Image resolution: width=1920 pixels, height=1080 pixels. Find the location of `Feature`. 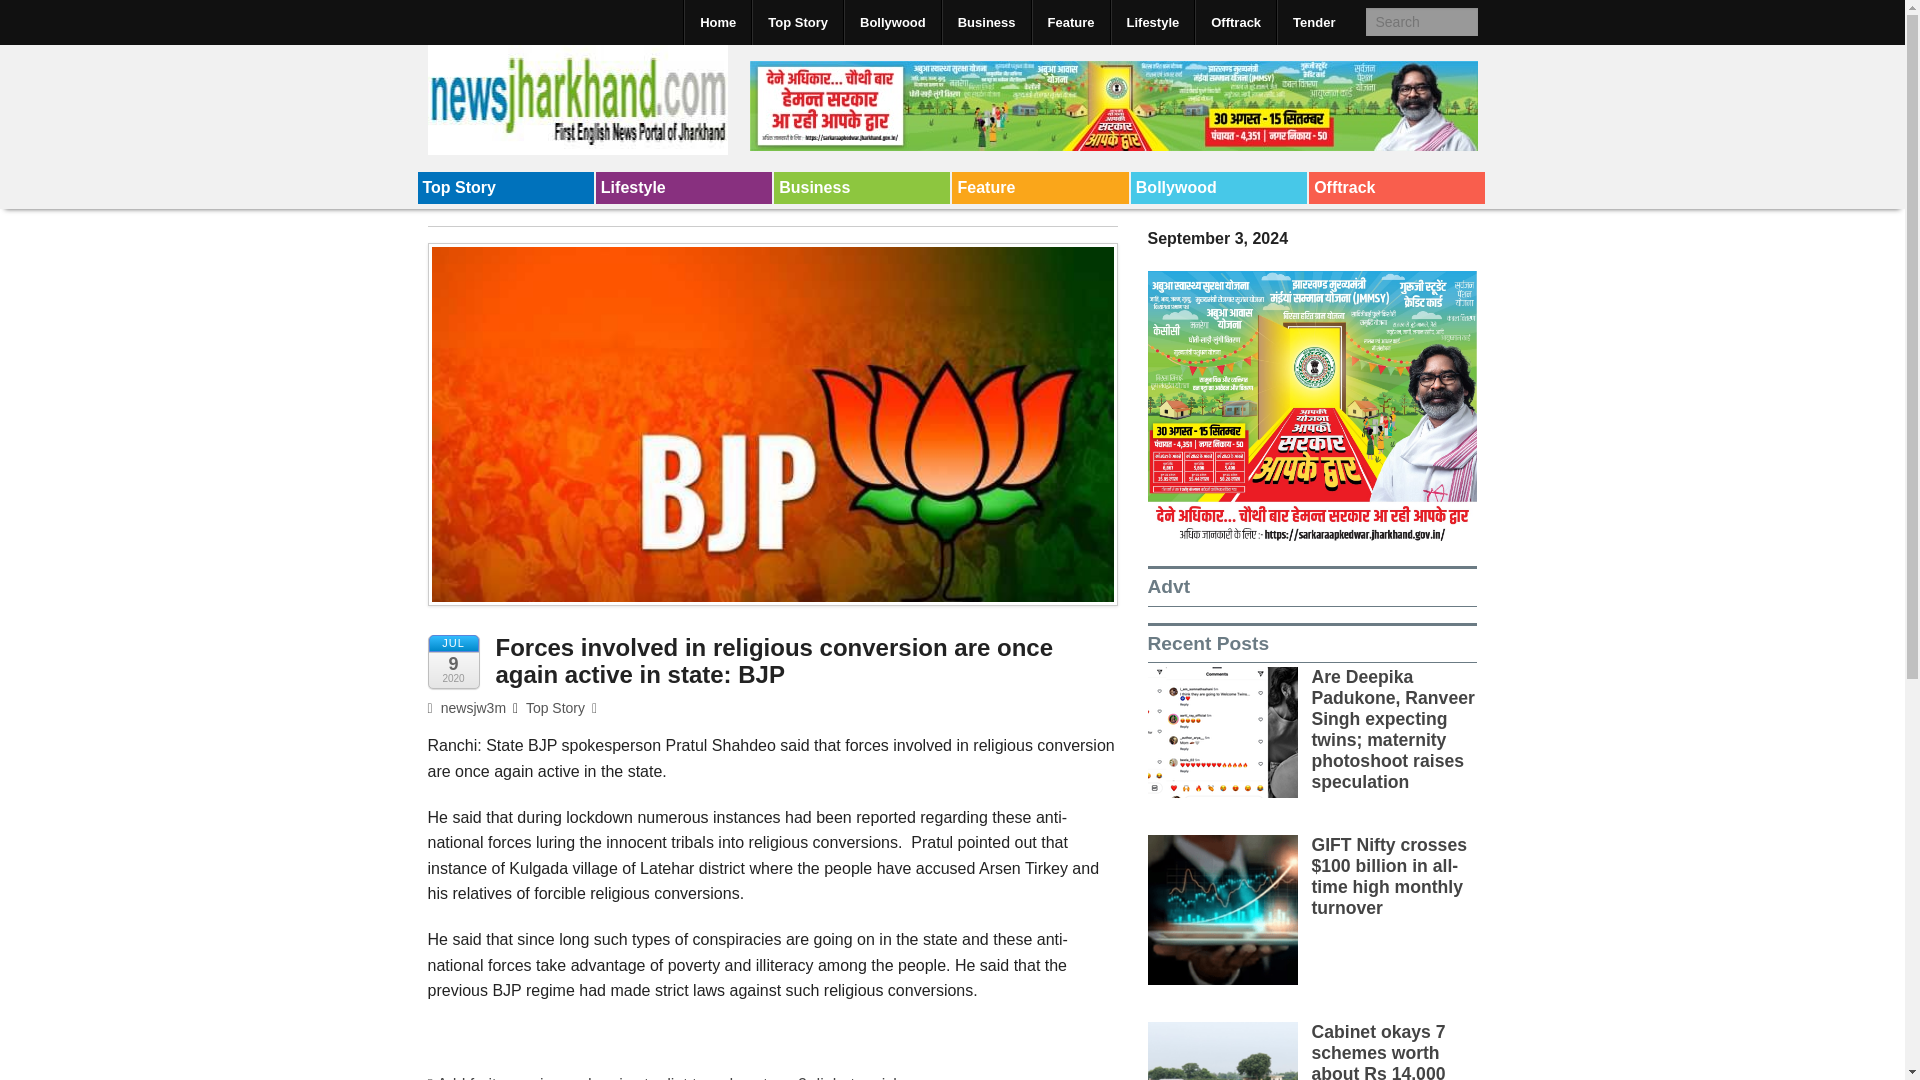

Feature is located at coordinates (1070, 22).